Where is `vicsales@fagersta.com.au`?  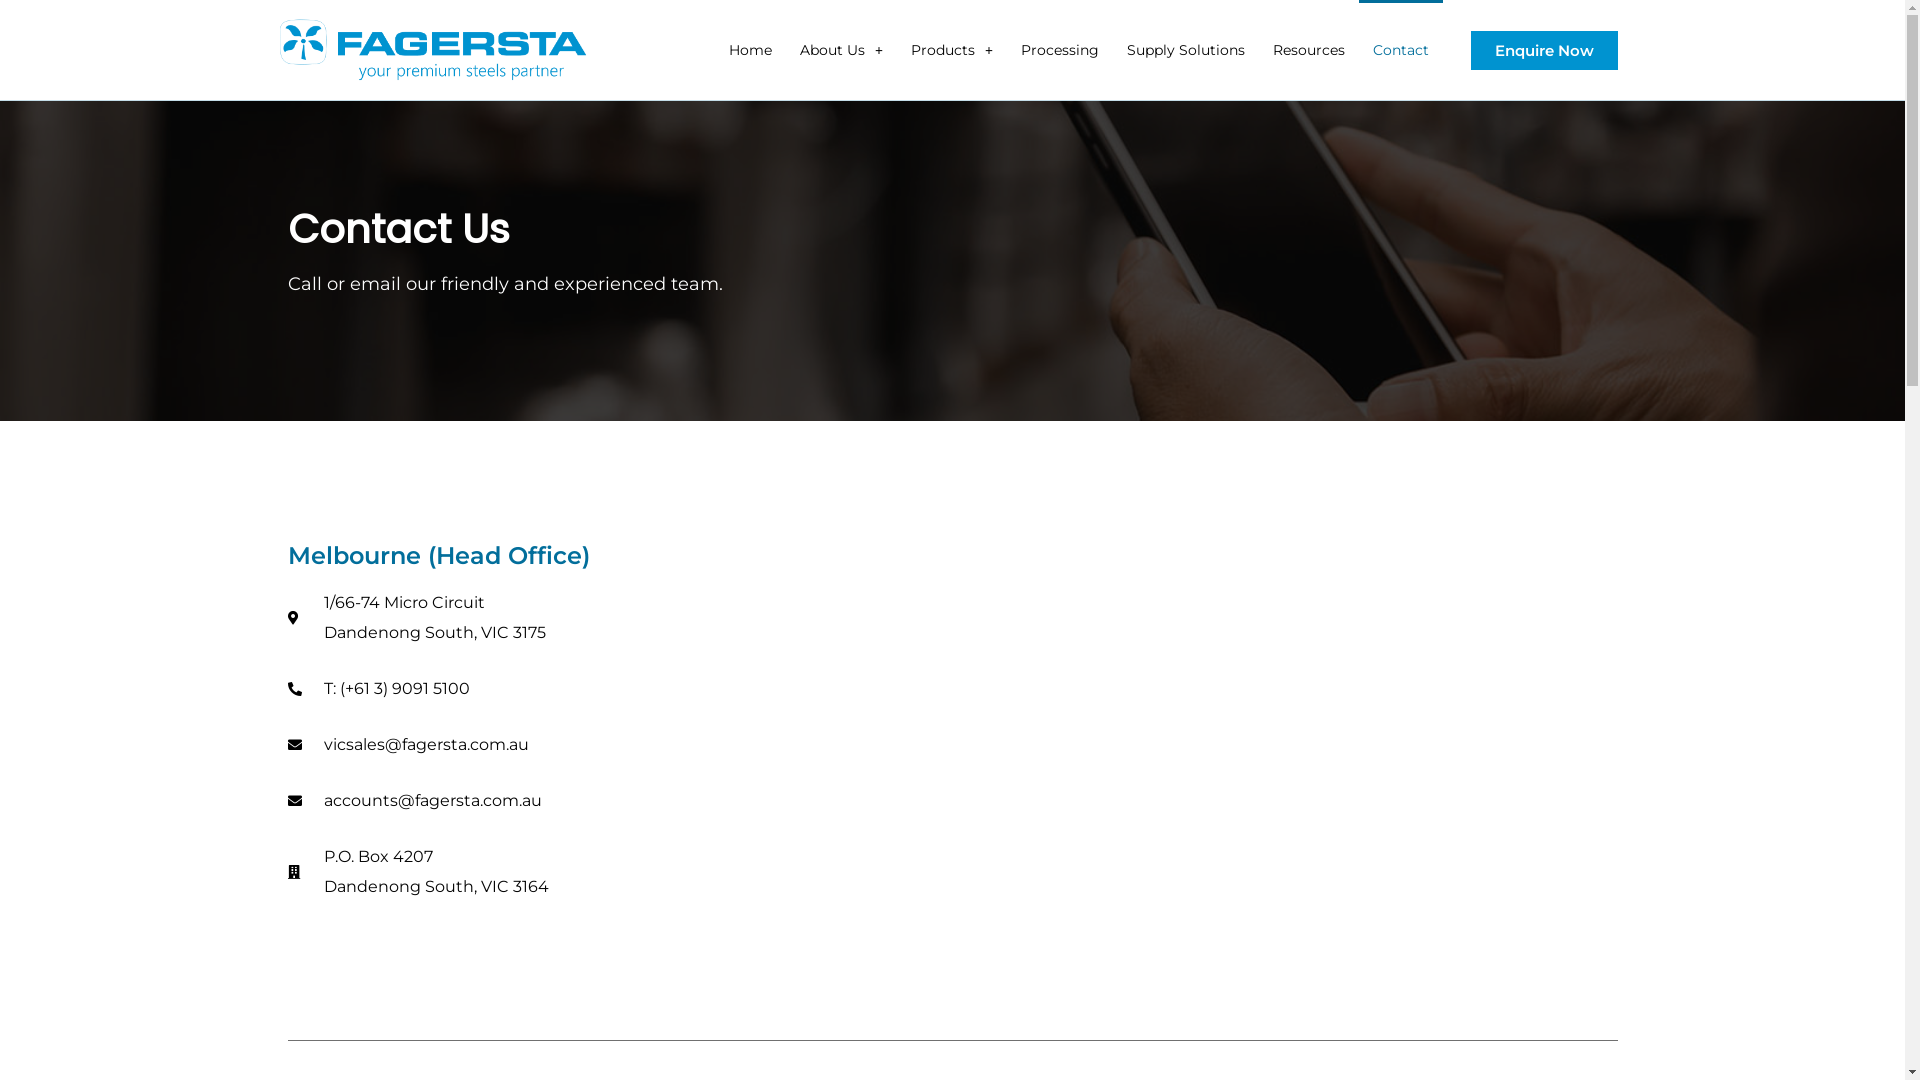
vicsales@fagersta.com.au is located at coordinates (480, 745).